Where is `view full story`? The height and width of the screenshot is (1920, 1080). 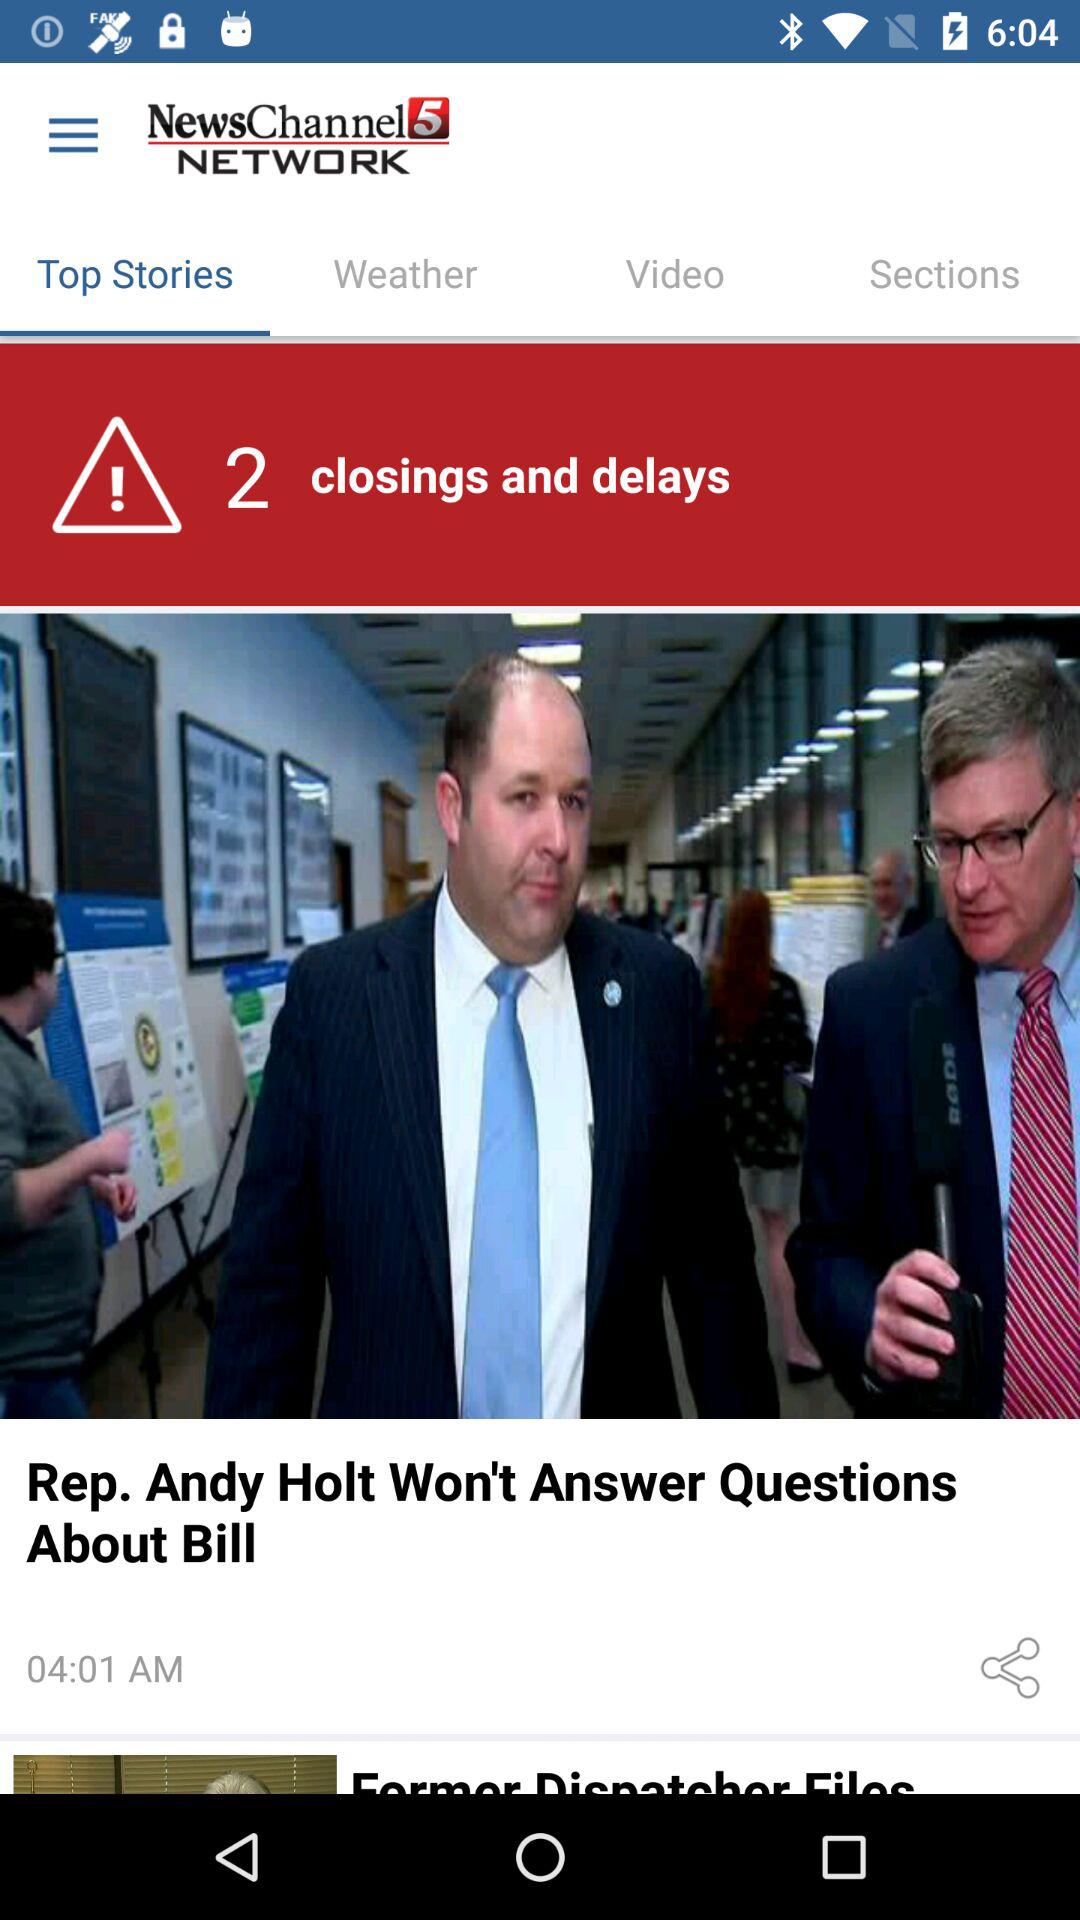 view full story is located at coordinates (540, 1016).